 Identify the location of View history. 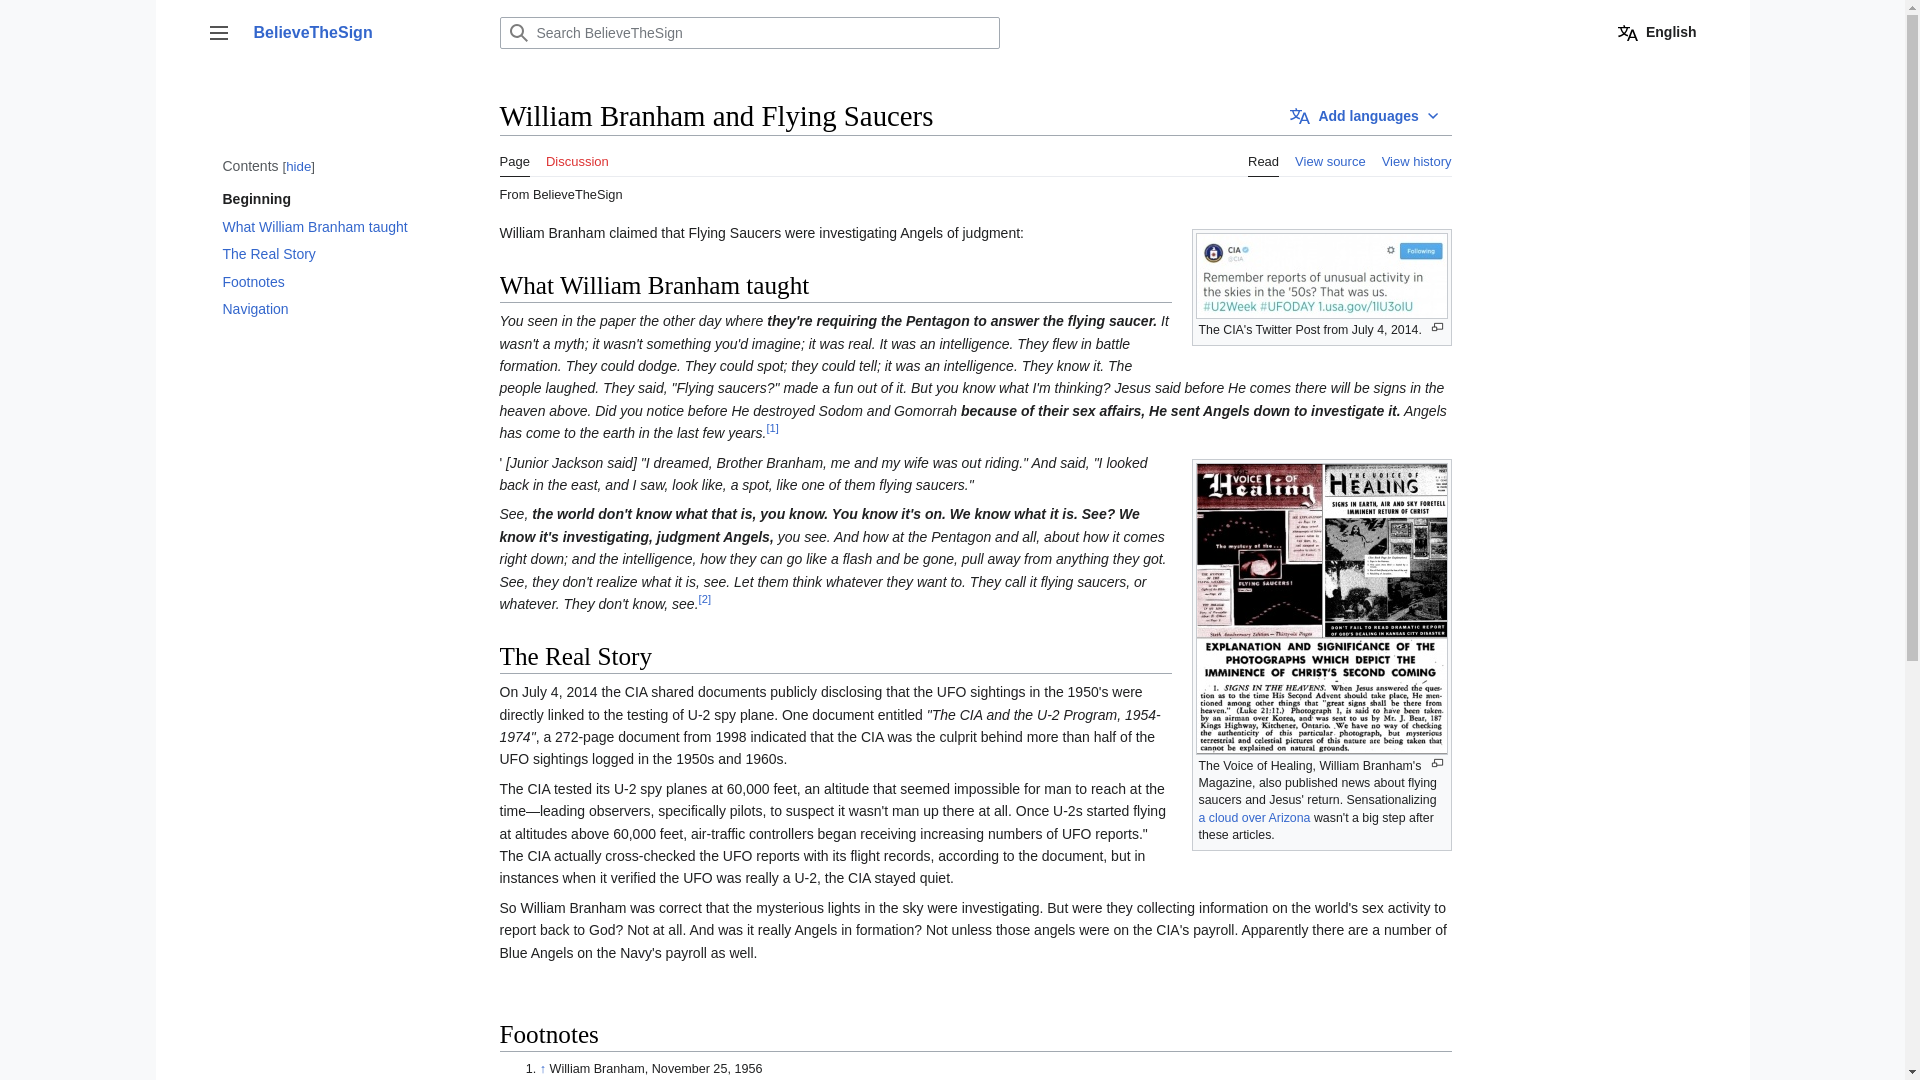
(1416, 156).